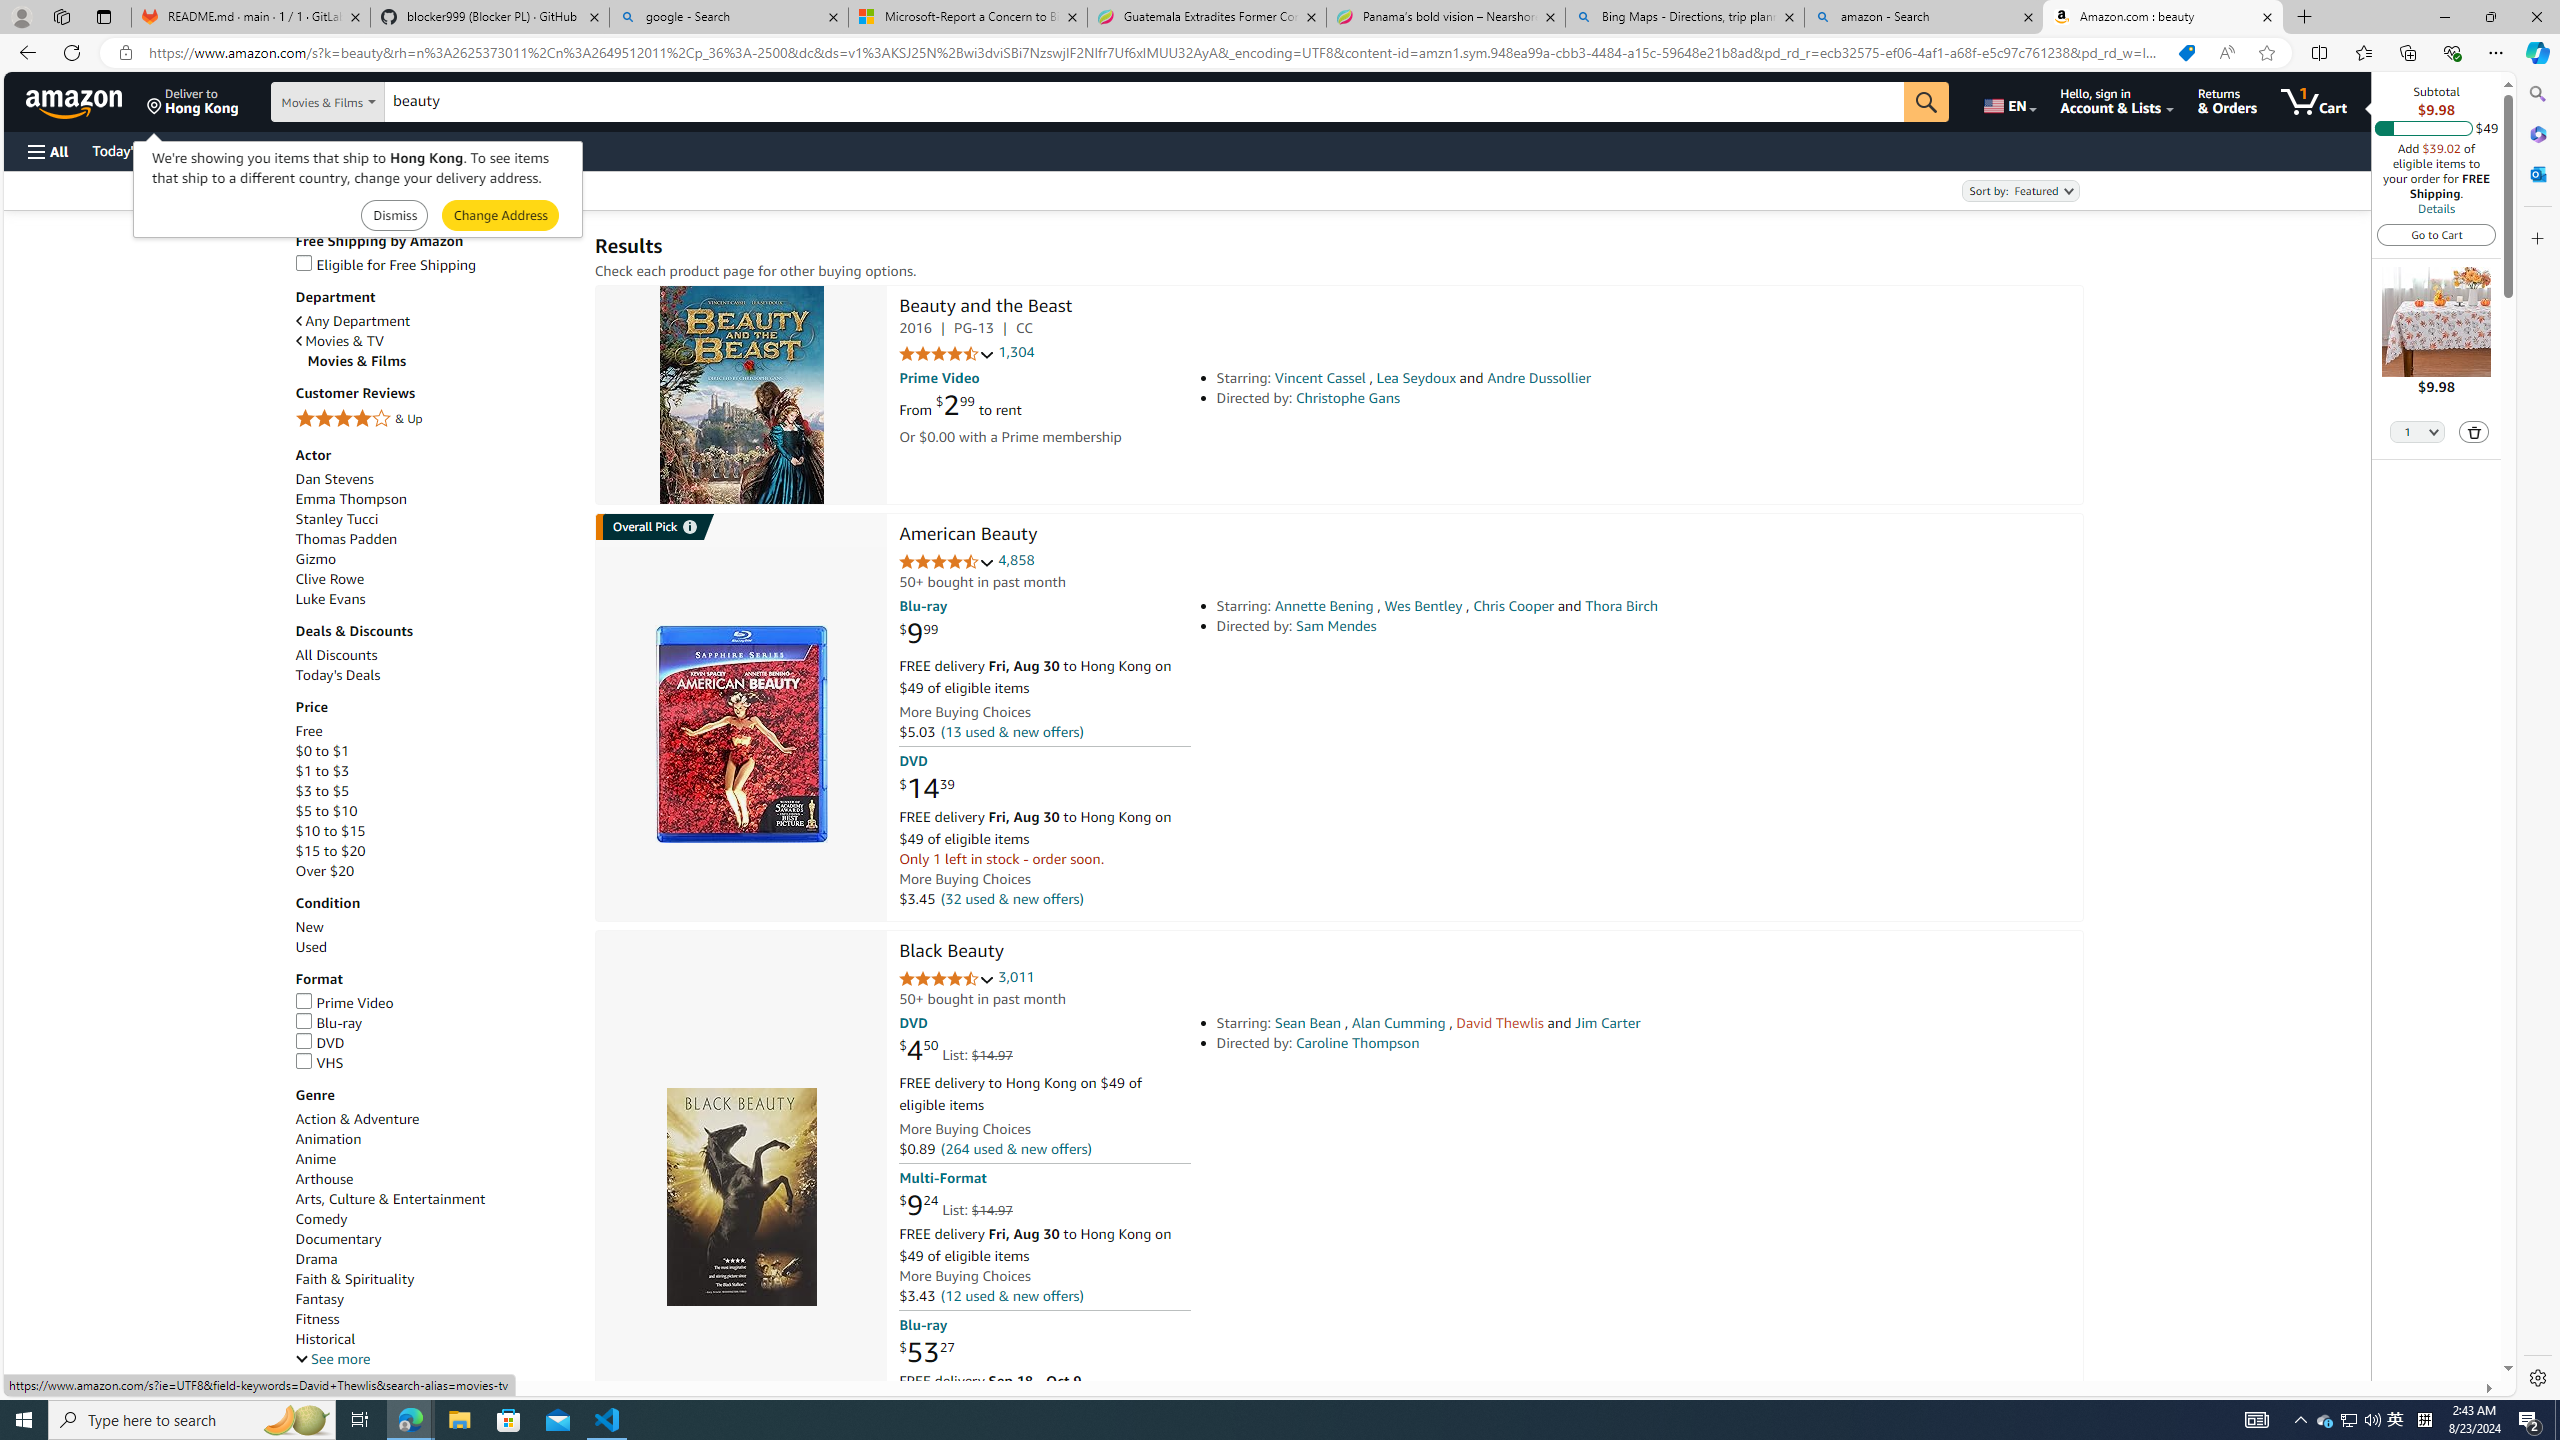  What do you see at coordinates (435, 340) in the screenshot?
I see `Movies & TV` at bounding box center [435, 340].